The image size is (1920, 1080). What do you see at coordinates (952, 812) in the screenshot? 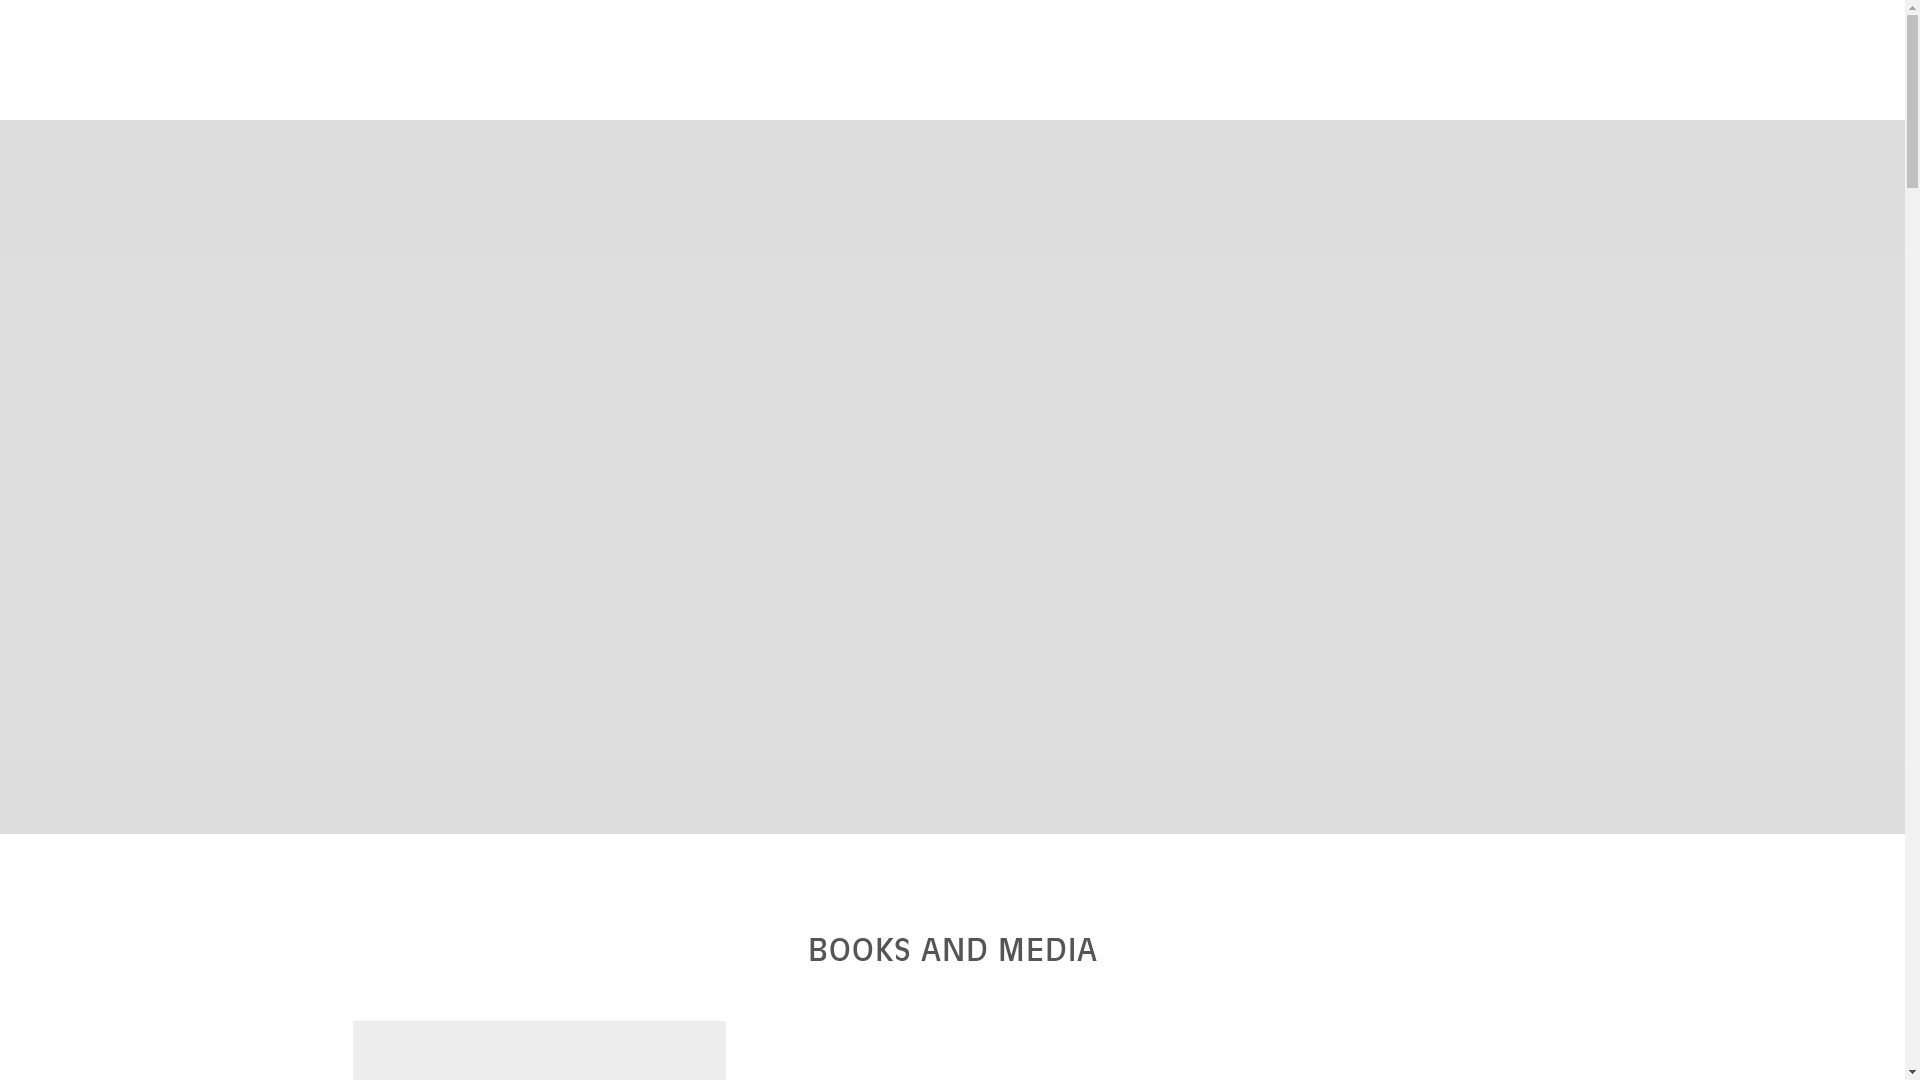
I see `Slide 3` at bounding box center [952, 812].